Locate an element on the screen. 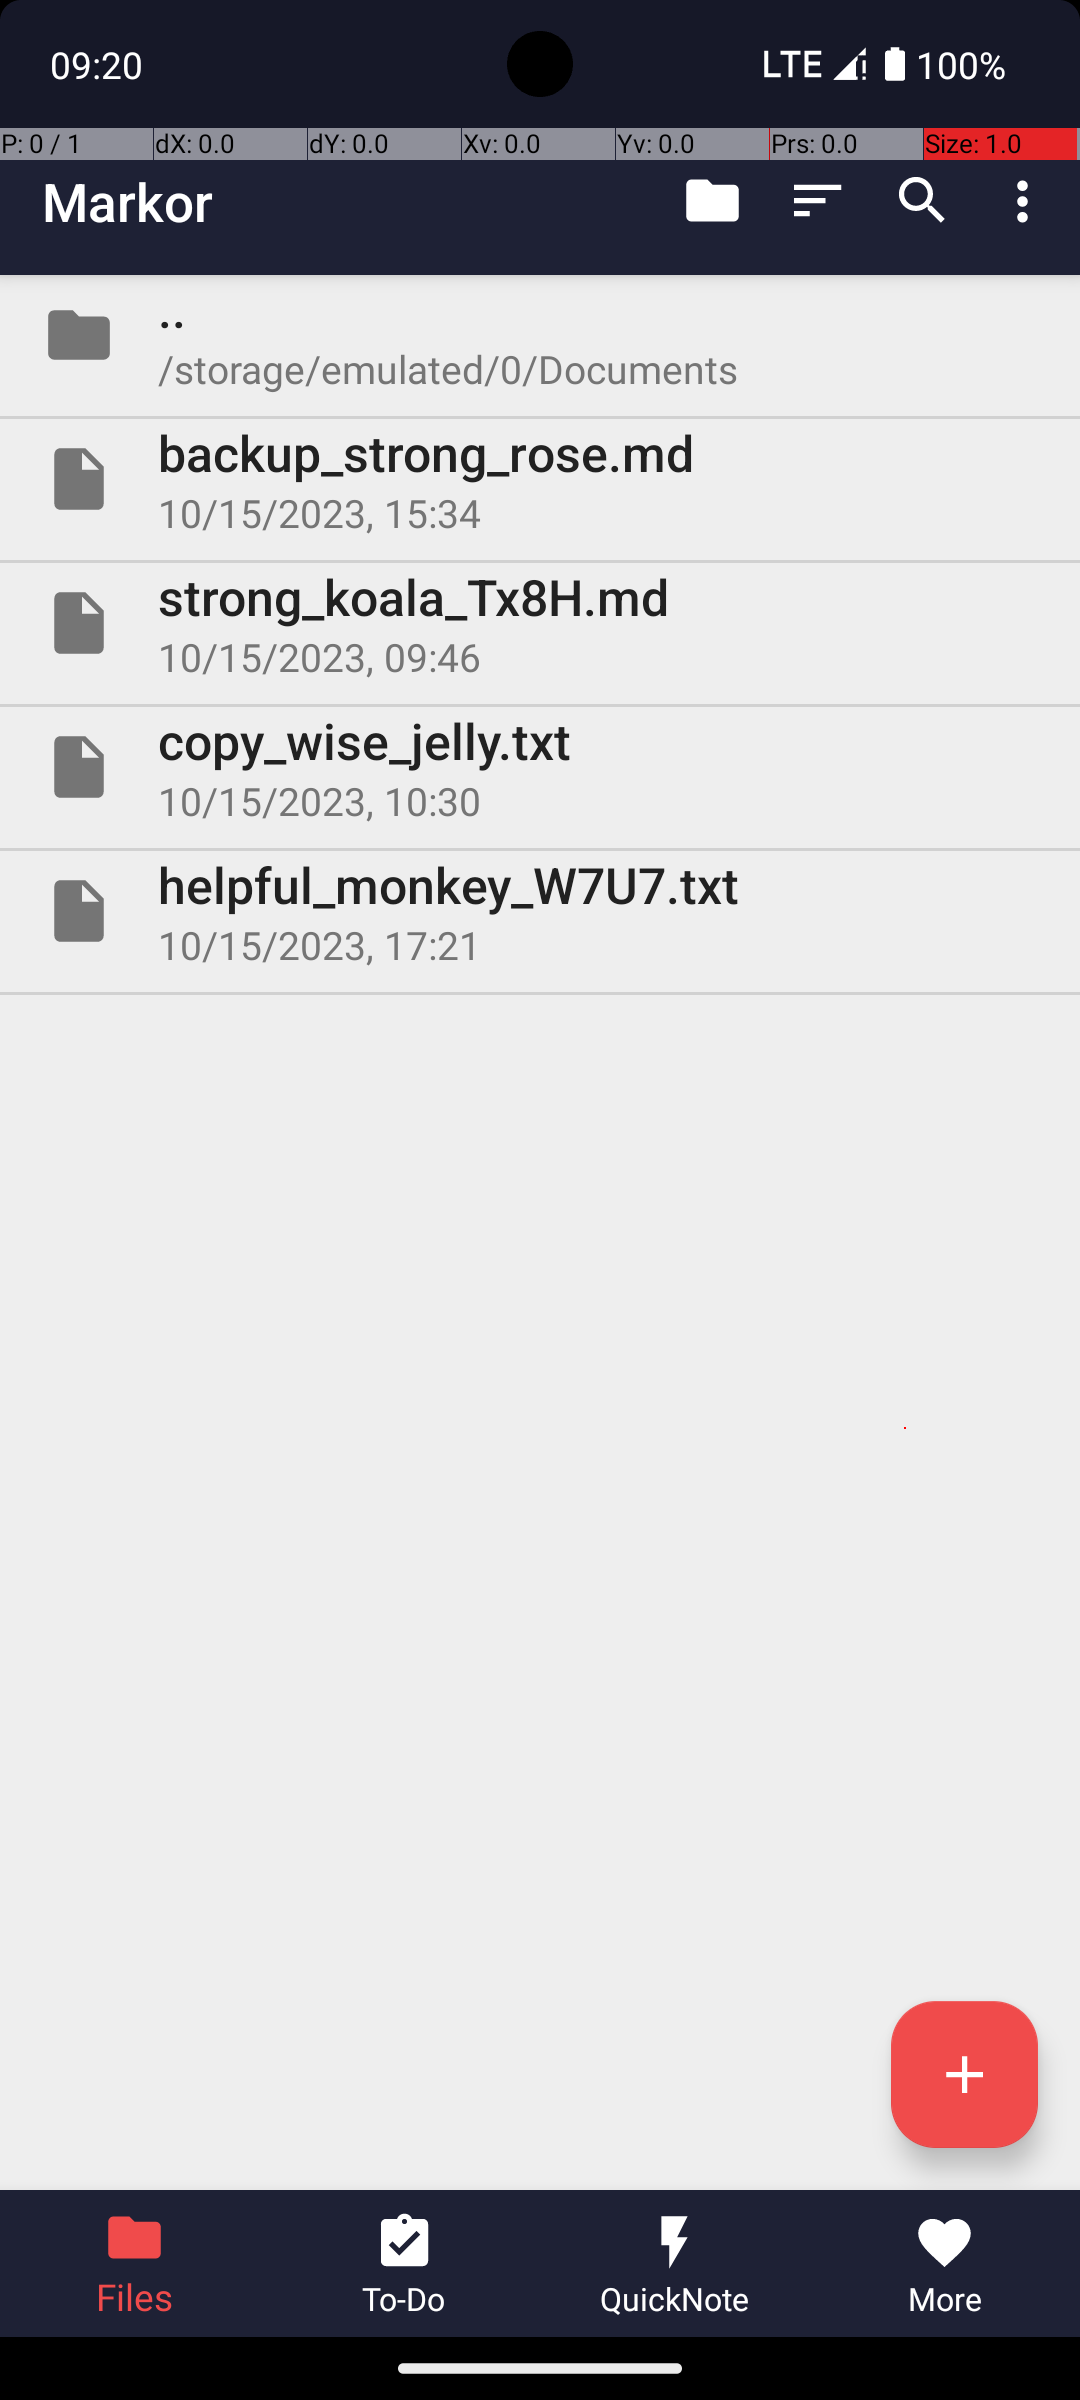 Image resolution: width=1080 pixels, height=2400 pixels. File helpful_monkey_W7U7.txt  is located at coordinates (540, 910).